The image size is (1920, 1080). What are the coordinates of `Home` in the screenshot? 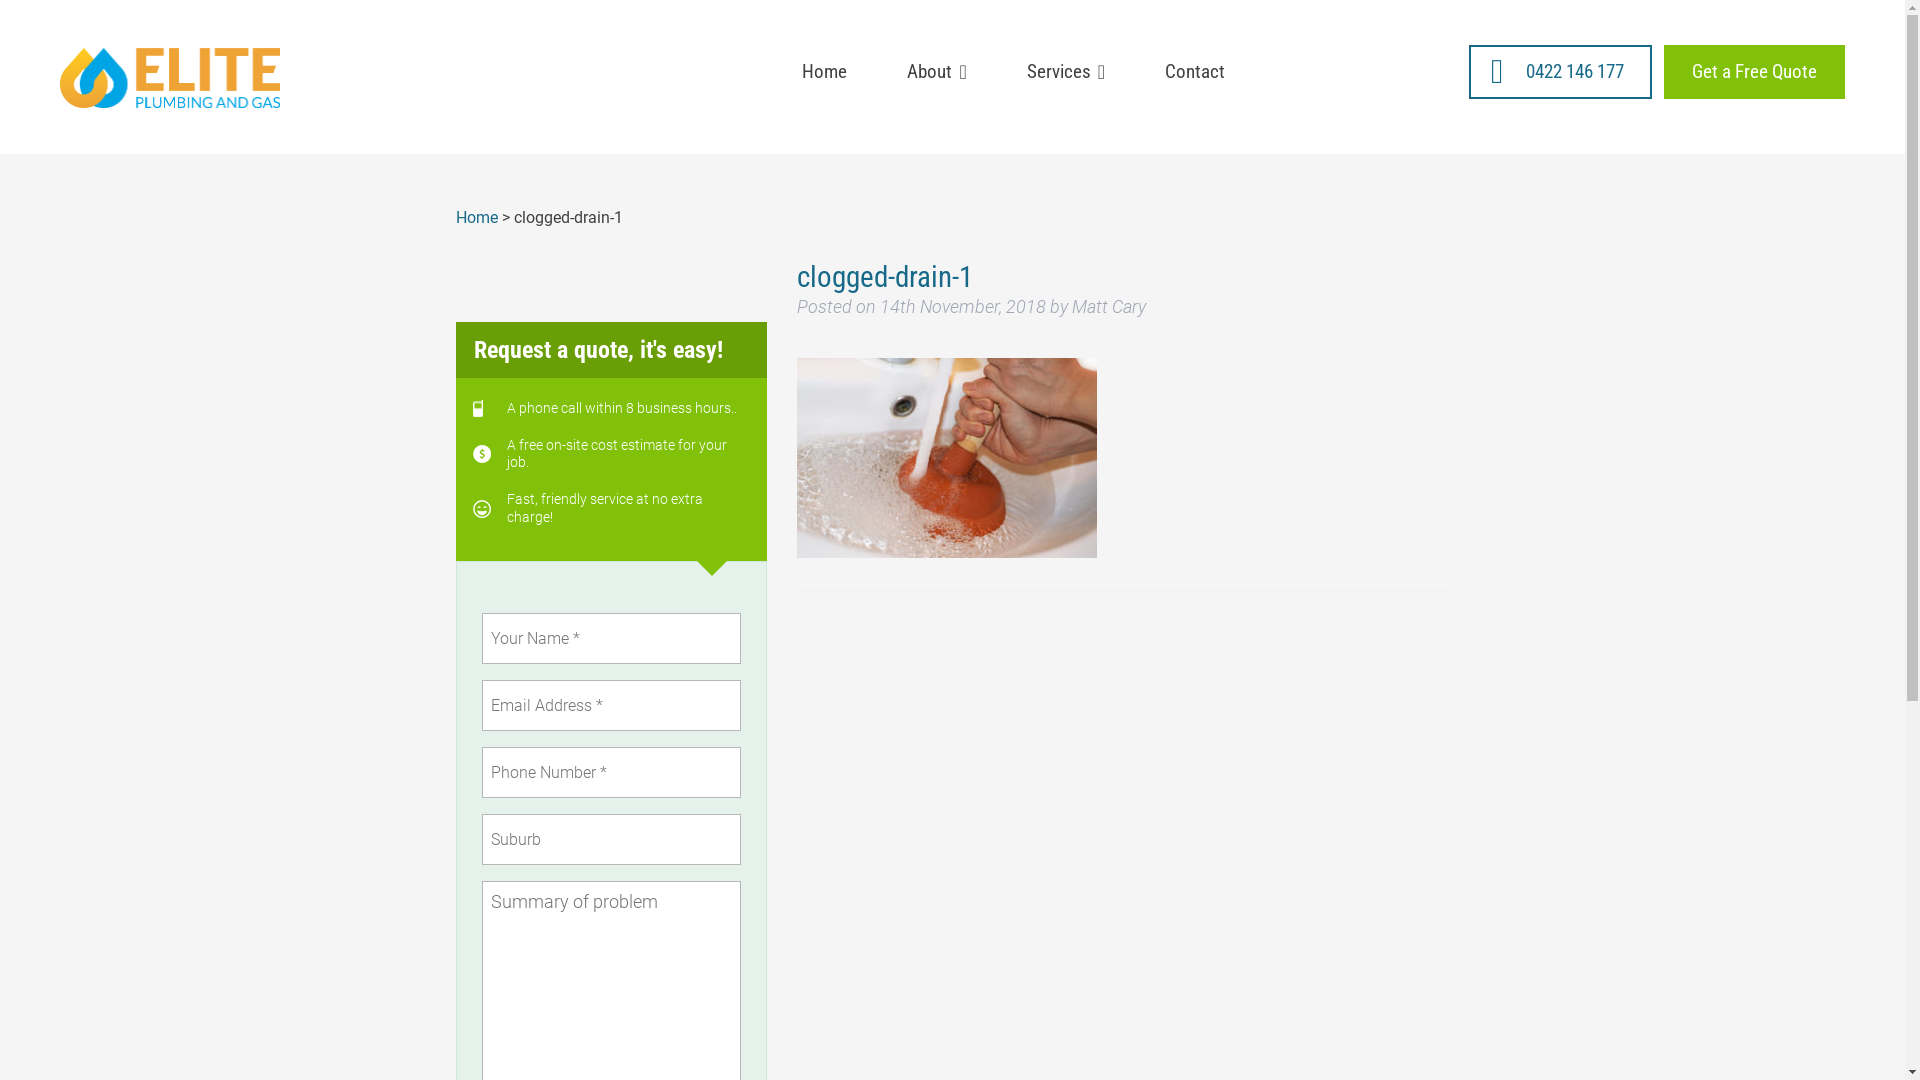 It's located at (824, 72).